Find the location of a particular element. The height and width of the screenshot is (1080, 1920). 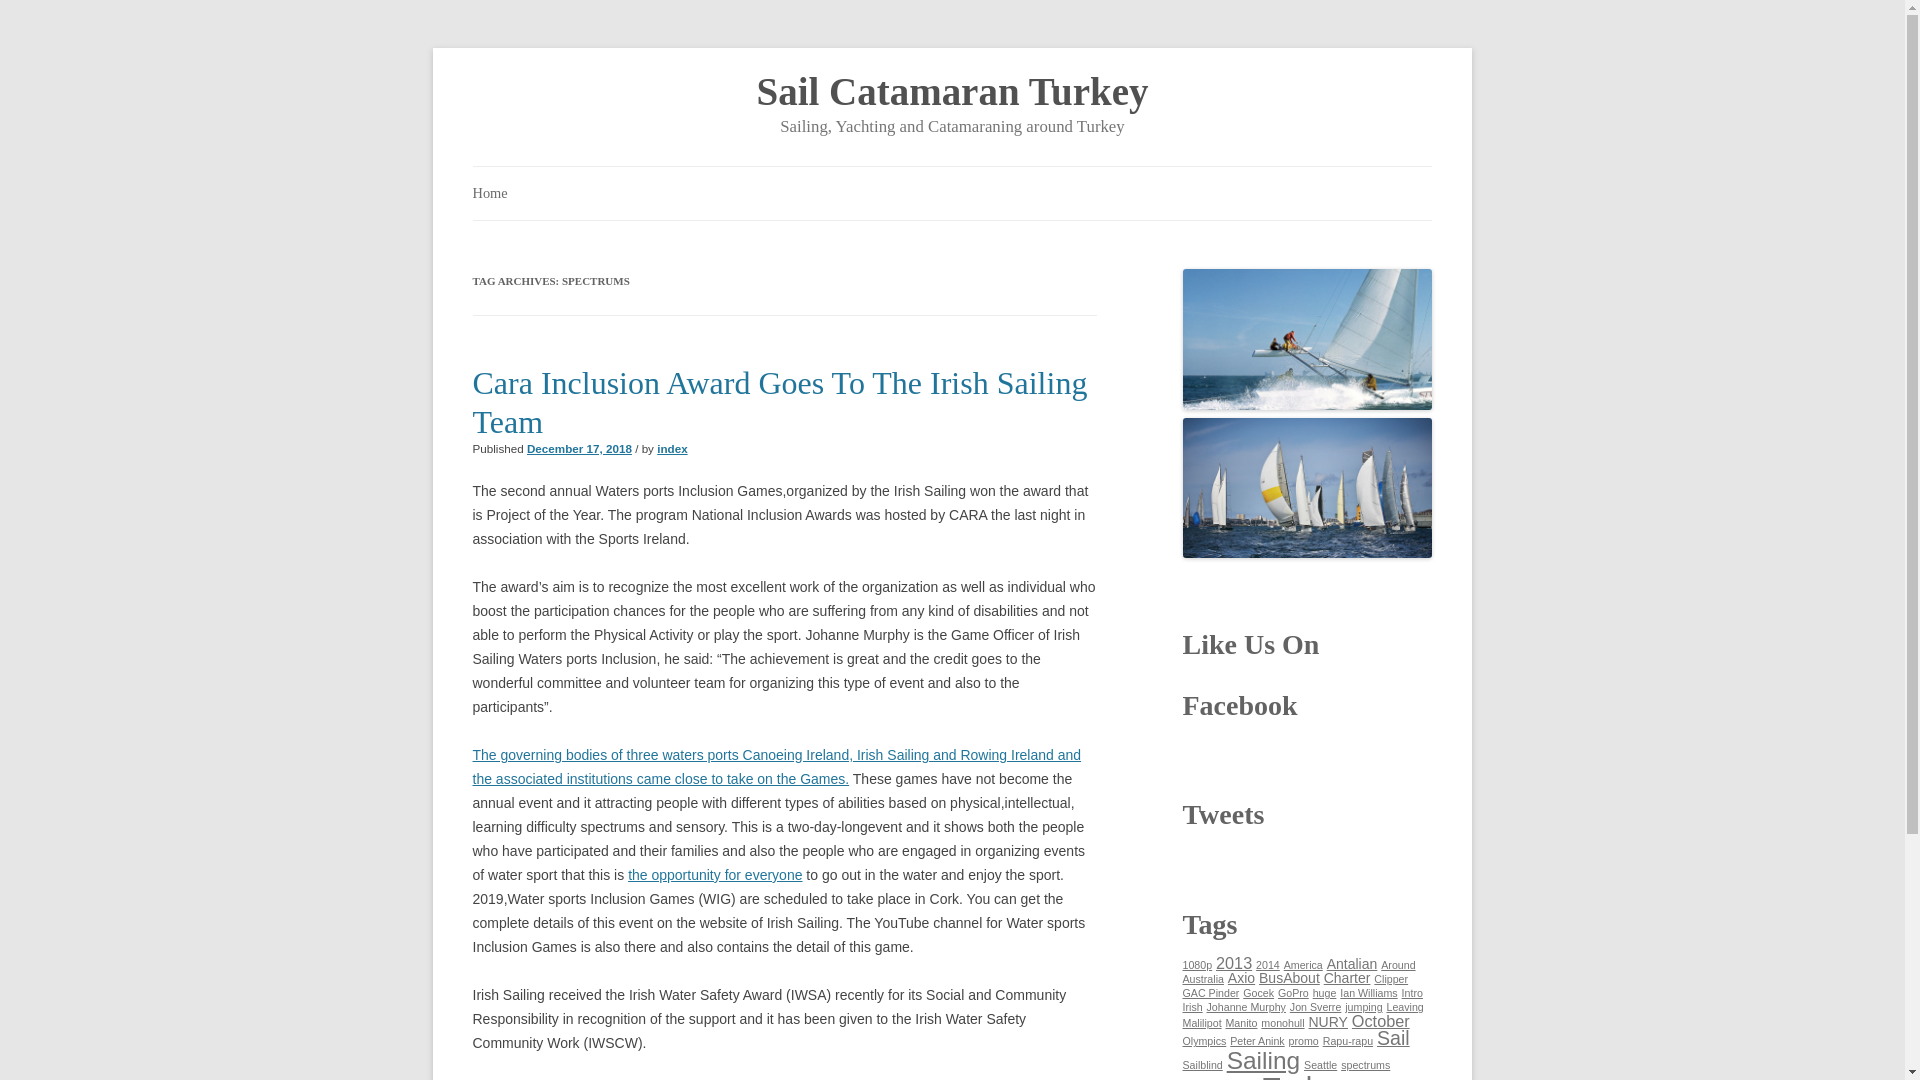

Cara Inclusion Award Goes To The Irish Sailing Team is located at coordinates (779, 402).